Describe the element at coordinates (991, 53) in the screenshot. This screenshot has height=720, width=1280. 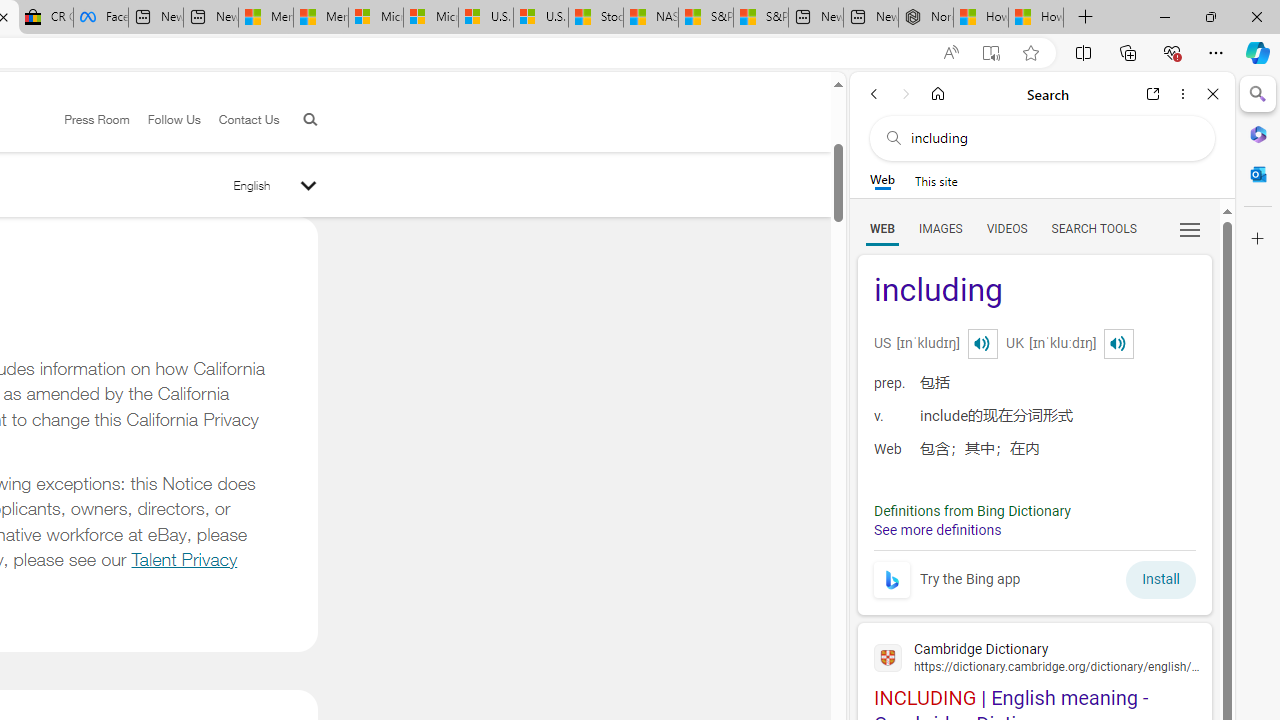
I see `Enter Immersive Reader (F9)` at that location.